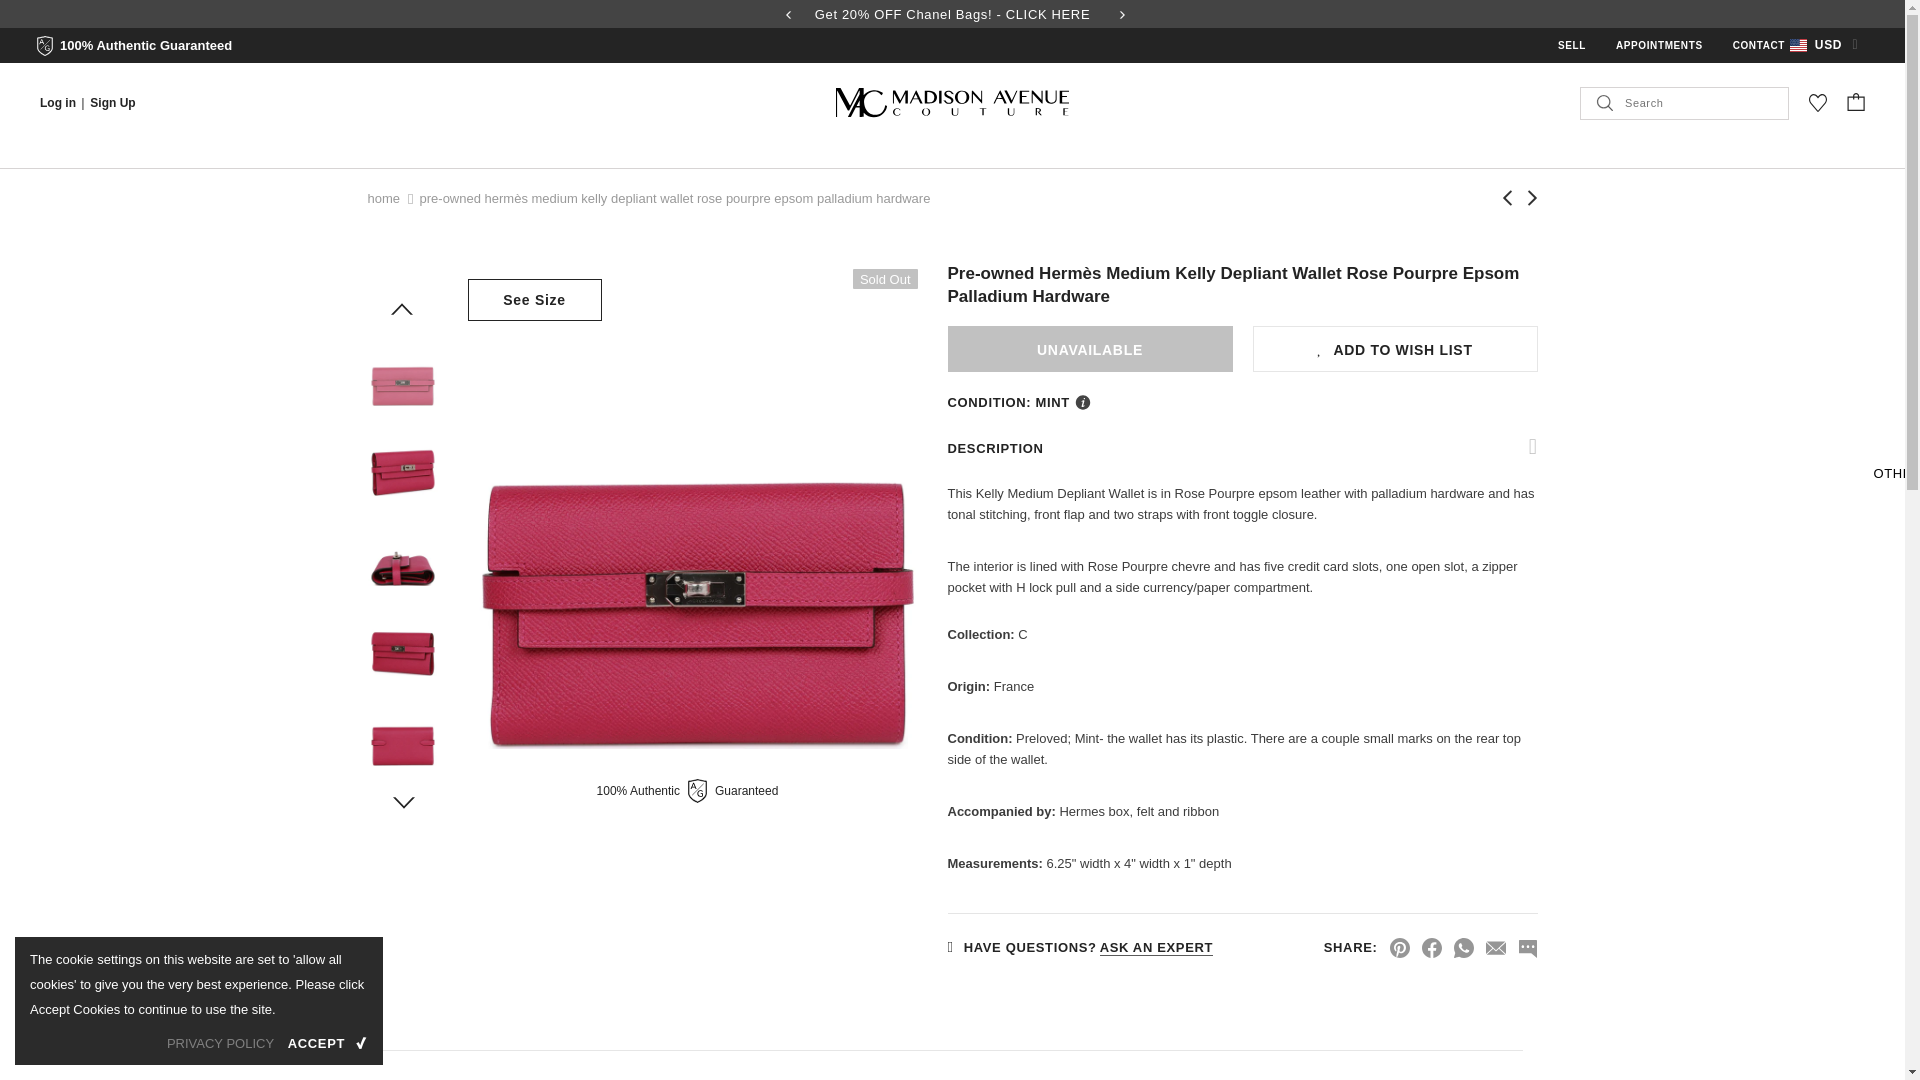 Image resolution: width=1920 pixels, height=1080 pixels. Describe the element at coordinates (112, 102) in the screenshot. I see `Sign Up` at that location.